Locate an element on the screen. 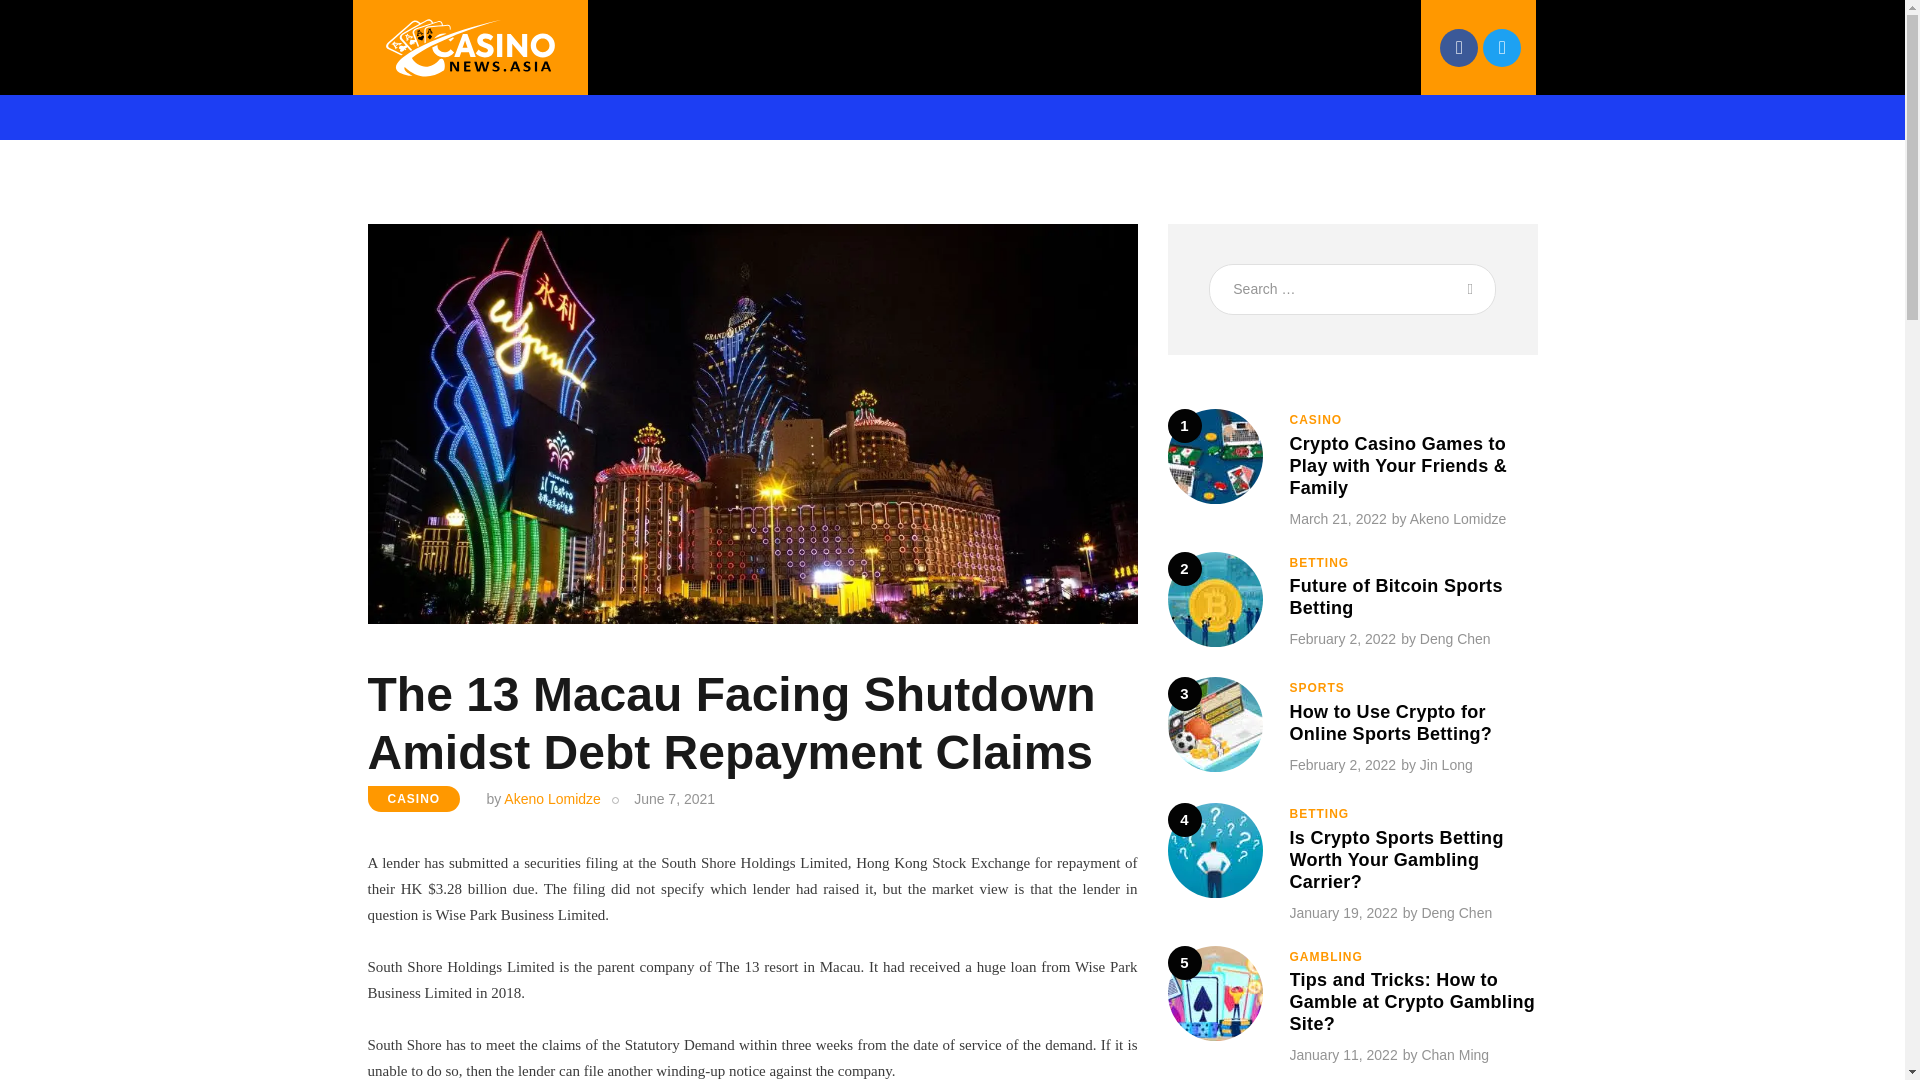 Image resolution: width=1920 pixels, height=1080 pixels. Search is located at coordinates (1466, 289).